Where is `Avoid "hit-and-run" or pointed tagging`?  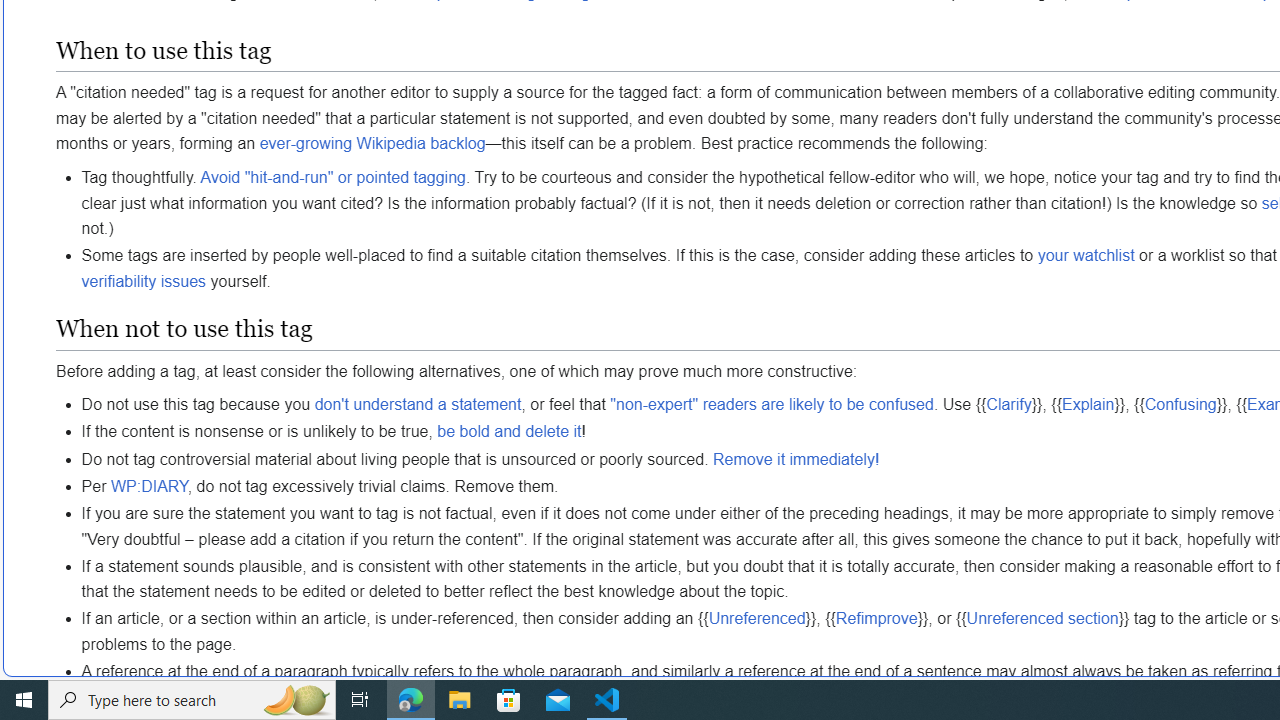
Avoid "hit-and-run" or pointed tagging is located at coordinates (332, 176).